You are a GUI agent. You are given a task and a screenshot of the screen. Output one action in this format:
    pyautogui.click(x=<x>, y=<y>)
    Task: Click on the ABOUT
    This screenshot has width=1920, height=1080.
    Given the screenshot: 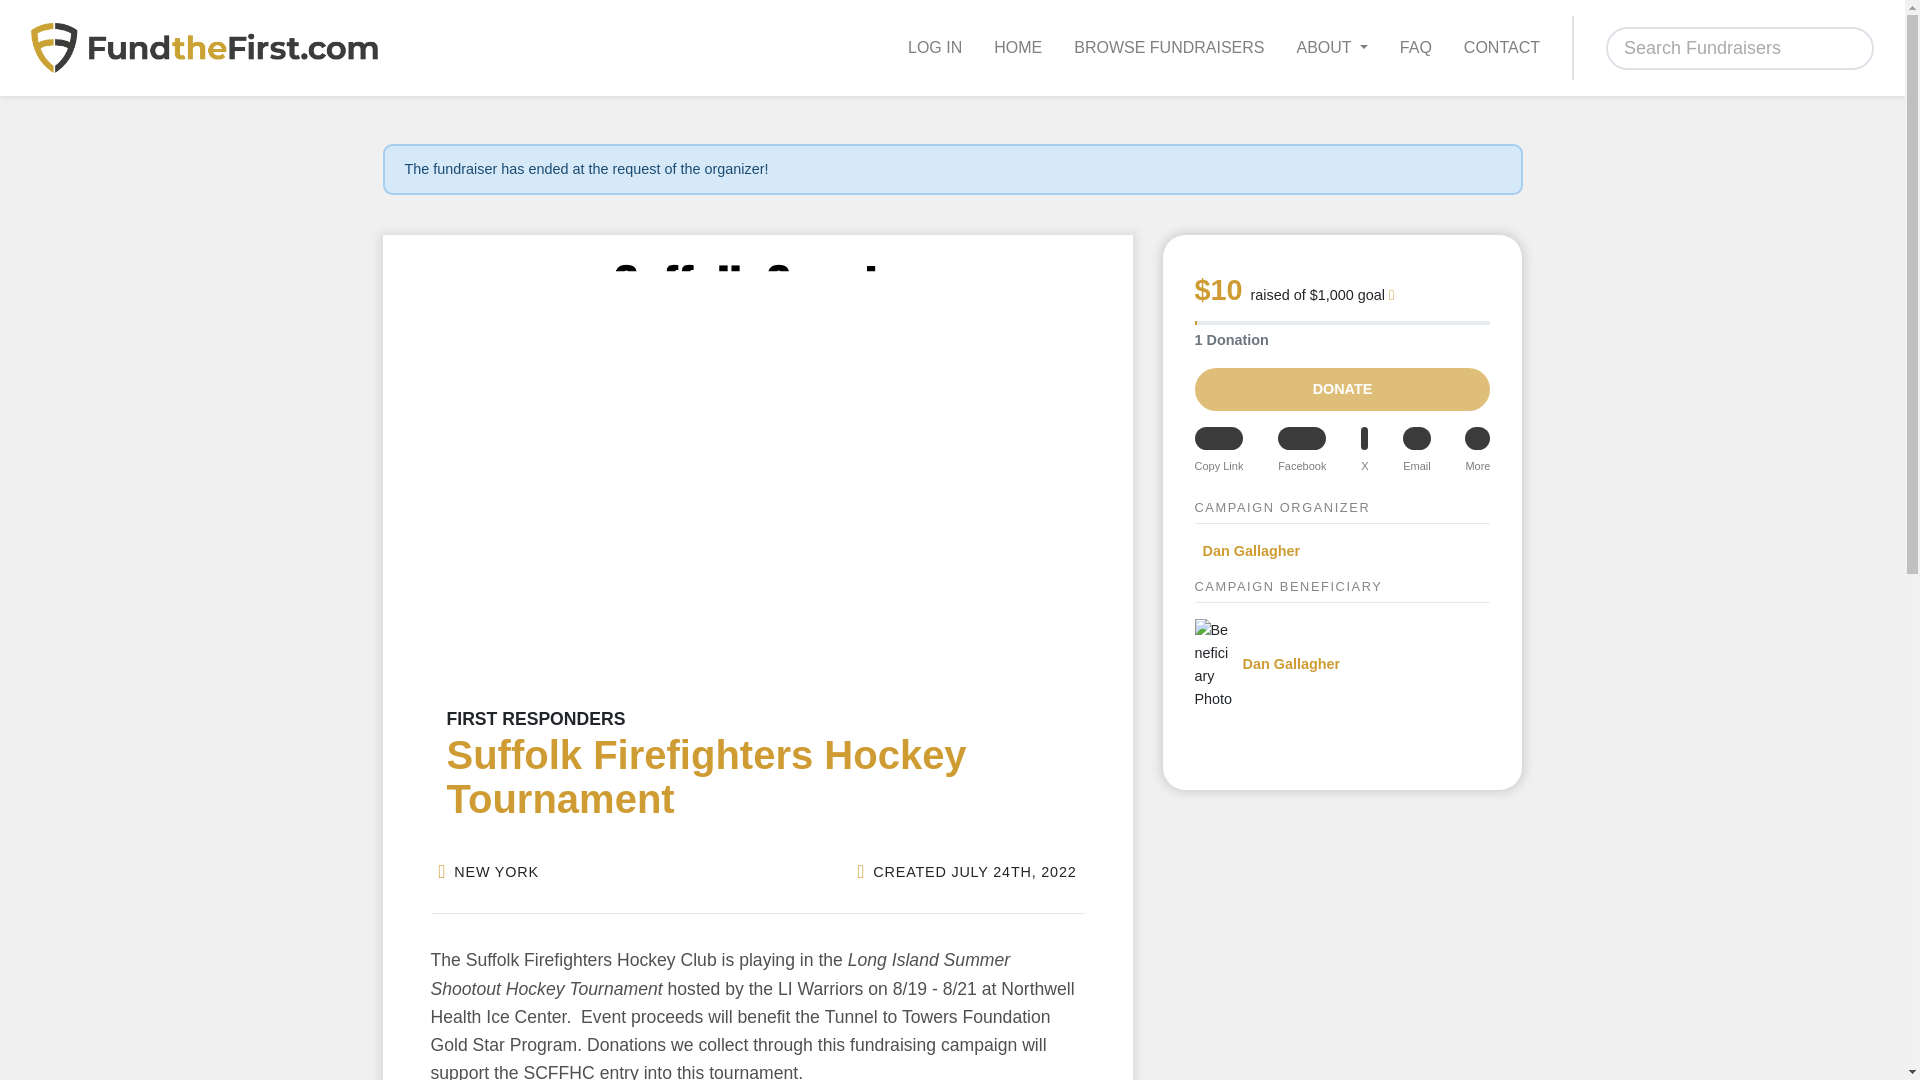 What is the action you would take?
    pyautogui.click(x=1331, y=48)
    